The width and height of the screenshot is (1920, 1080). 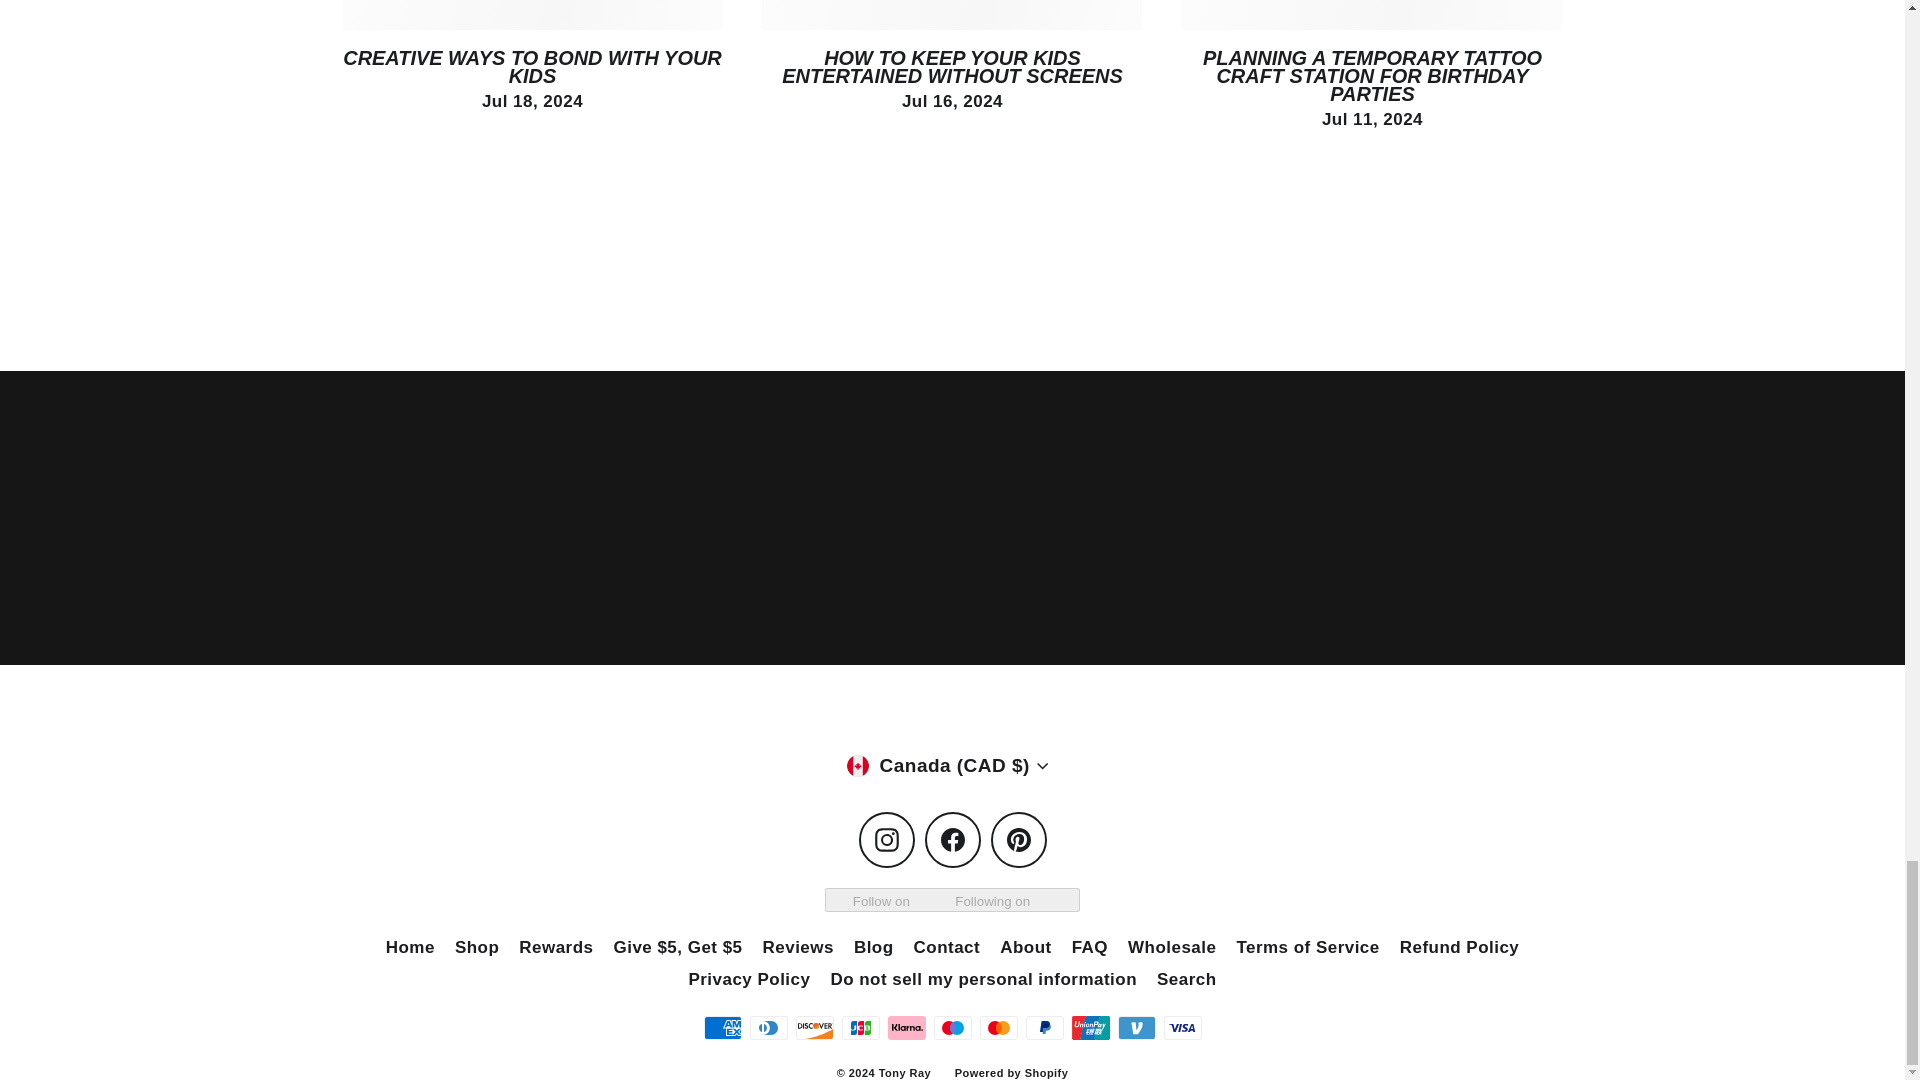 I want to click on JCB, so click(x=860, y=1028).